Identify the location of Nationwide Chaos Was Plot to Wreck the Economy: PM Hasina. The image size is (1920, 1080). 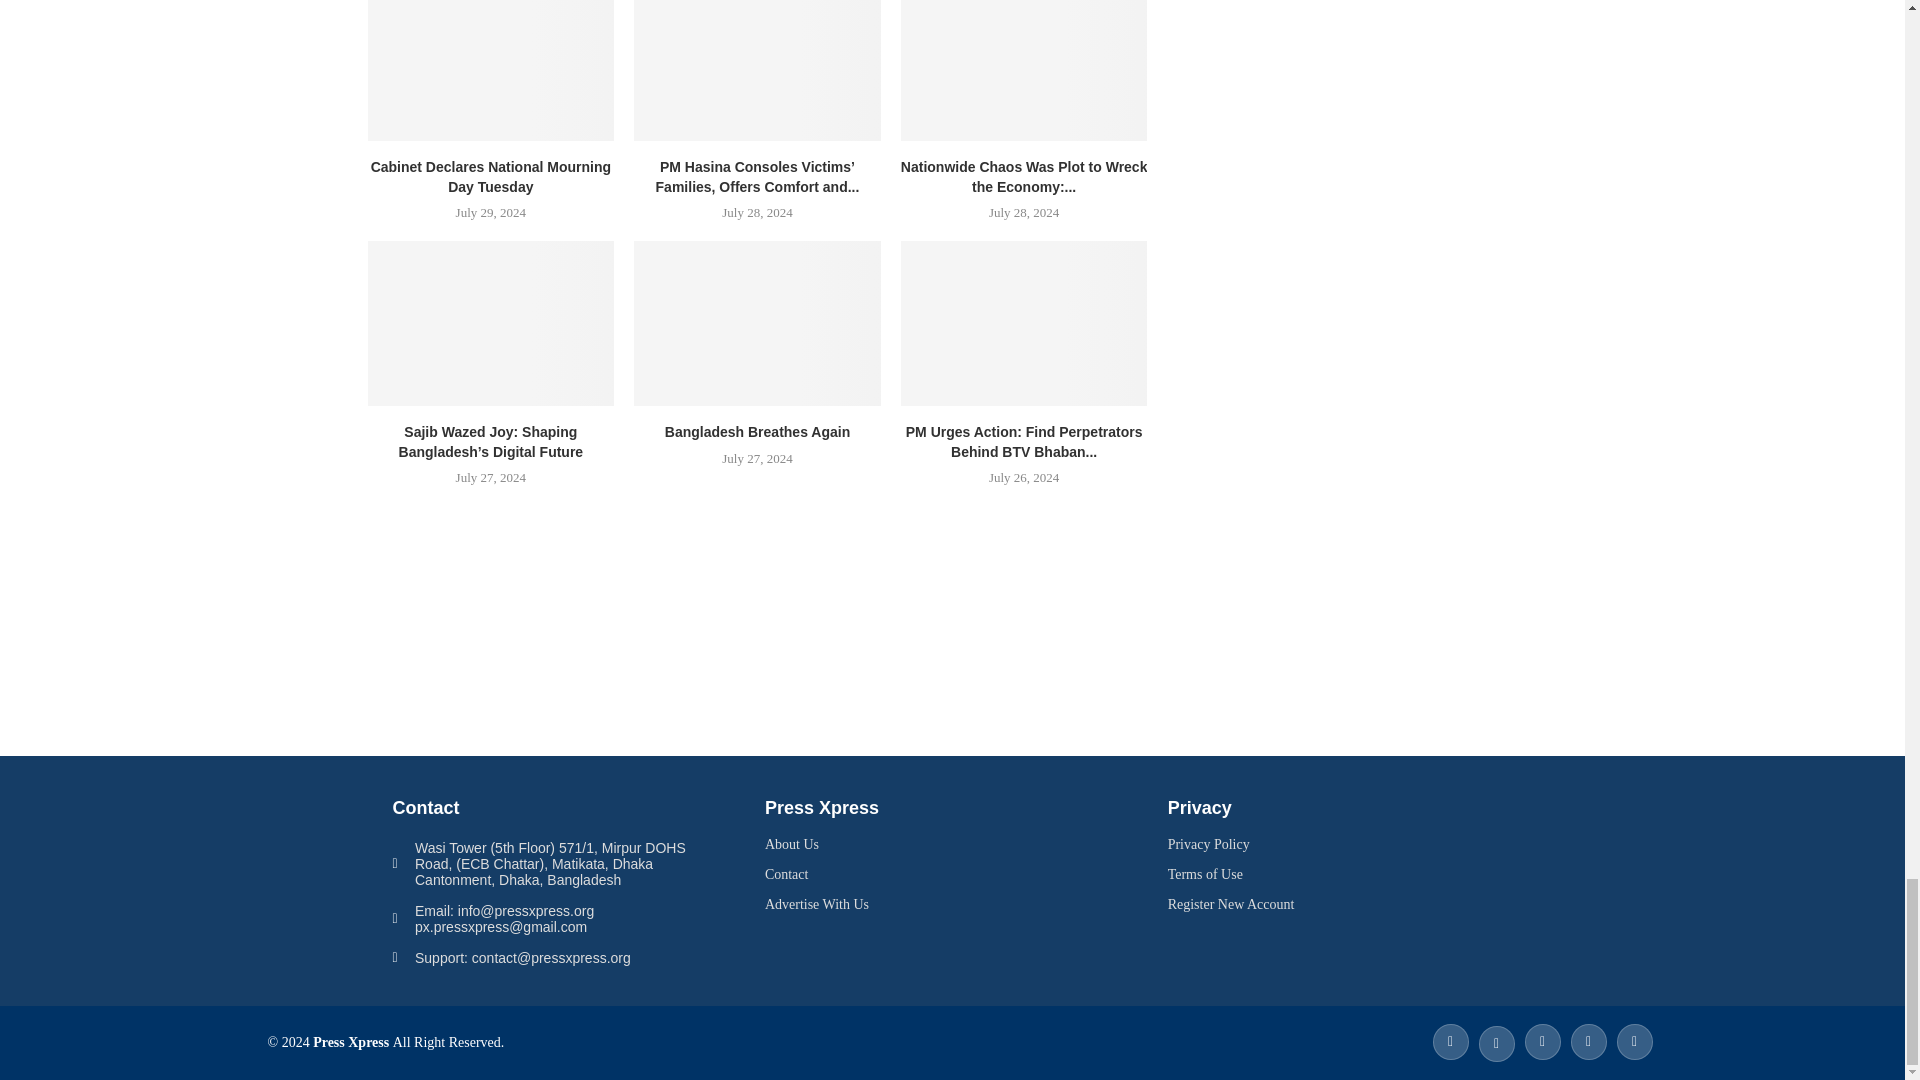
(1024, 70).